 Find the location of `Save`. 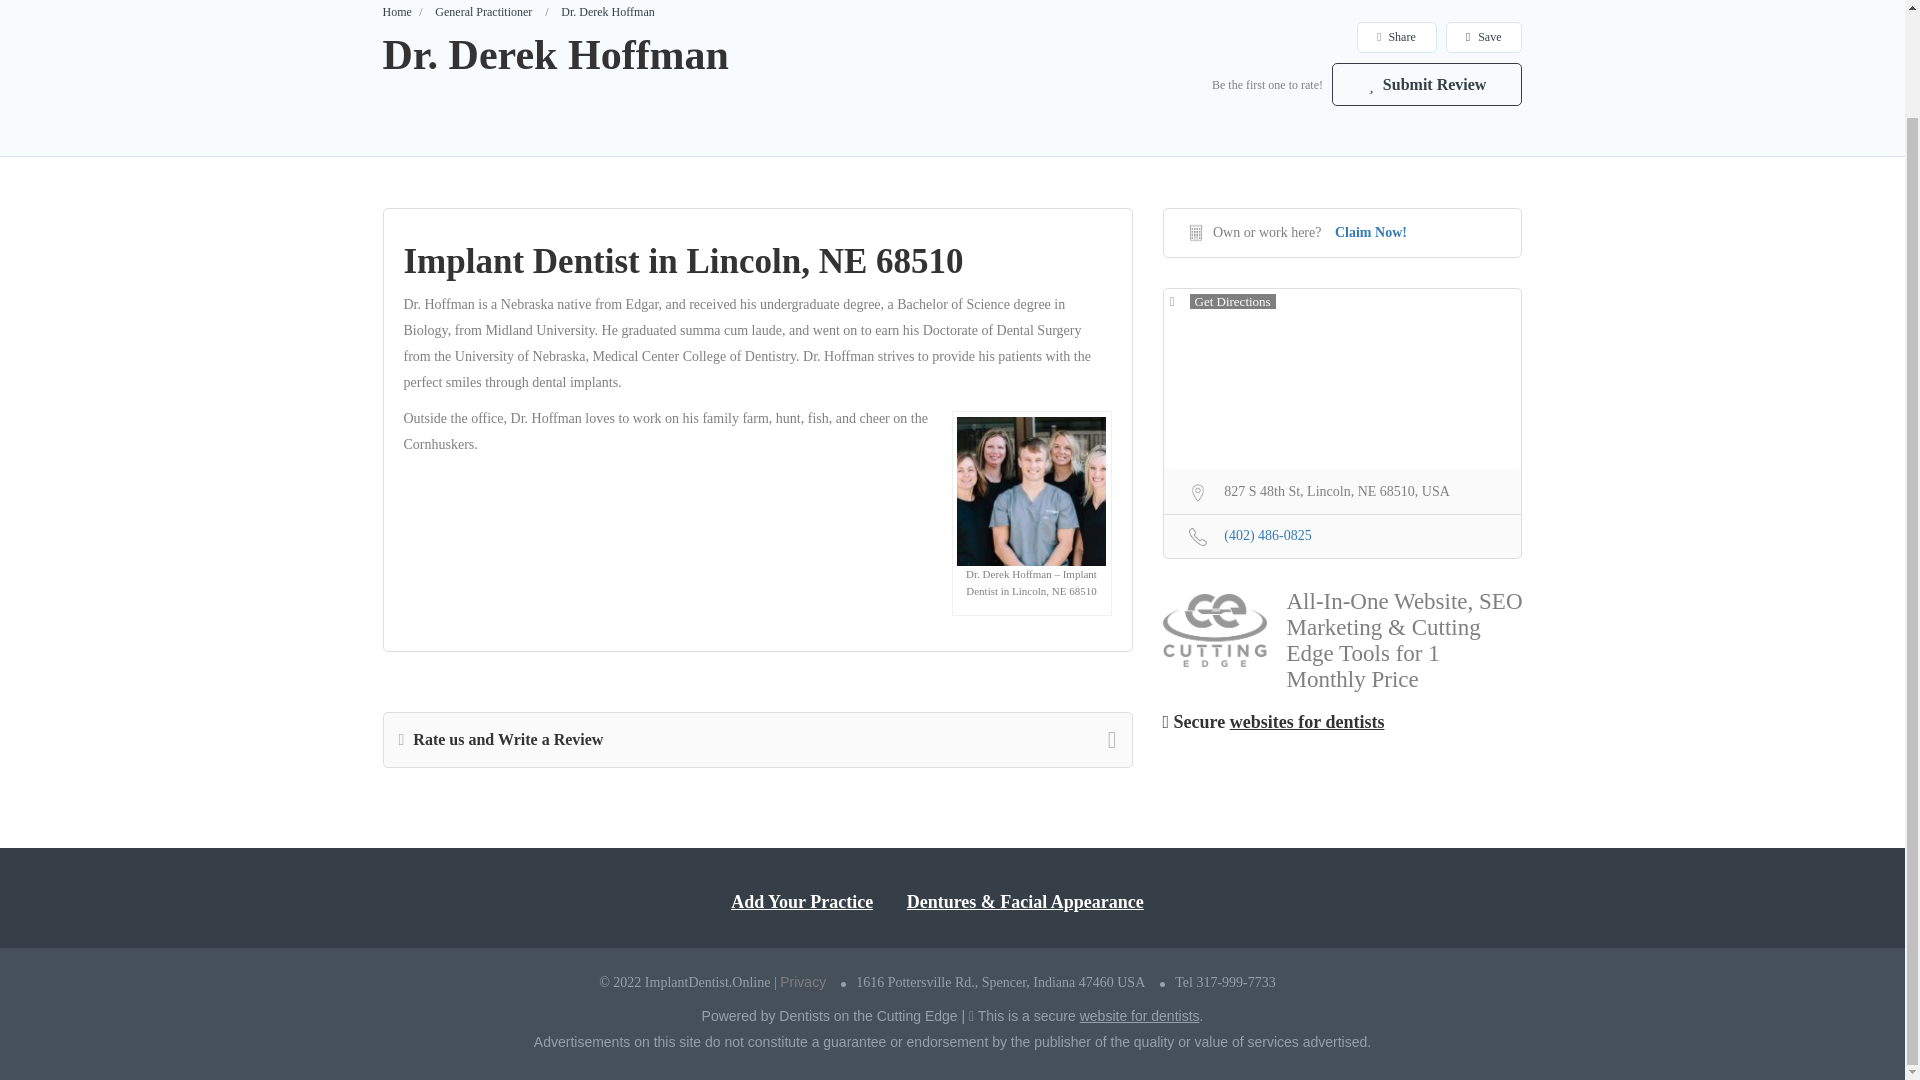

Save is located at coordinates (1484, 36).